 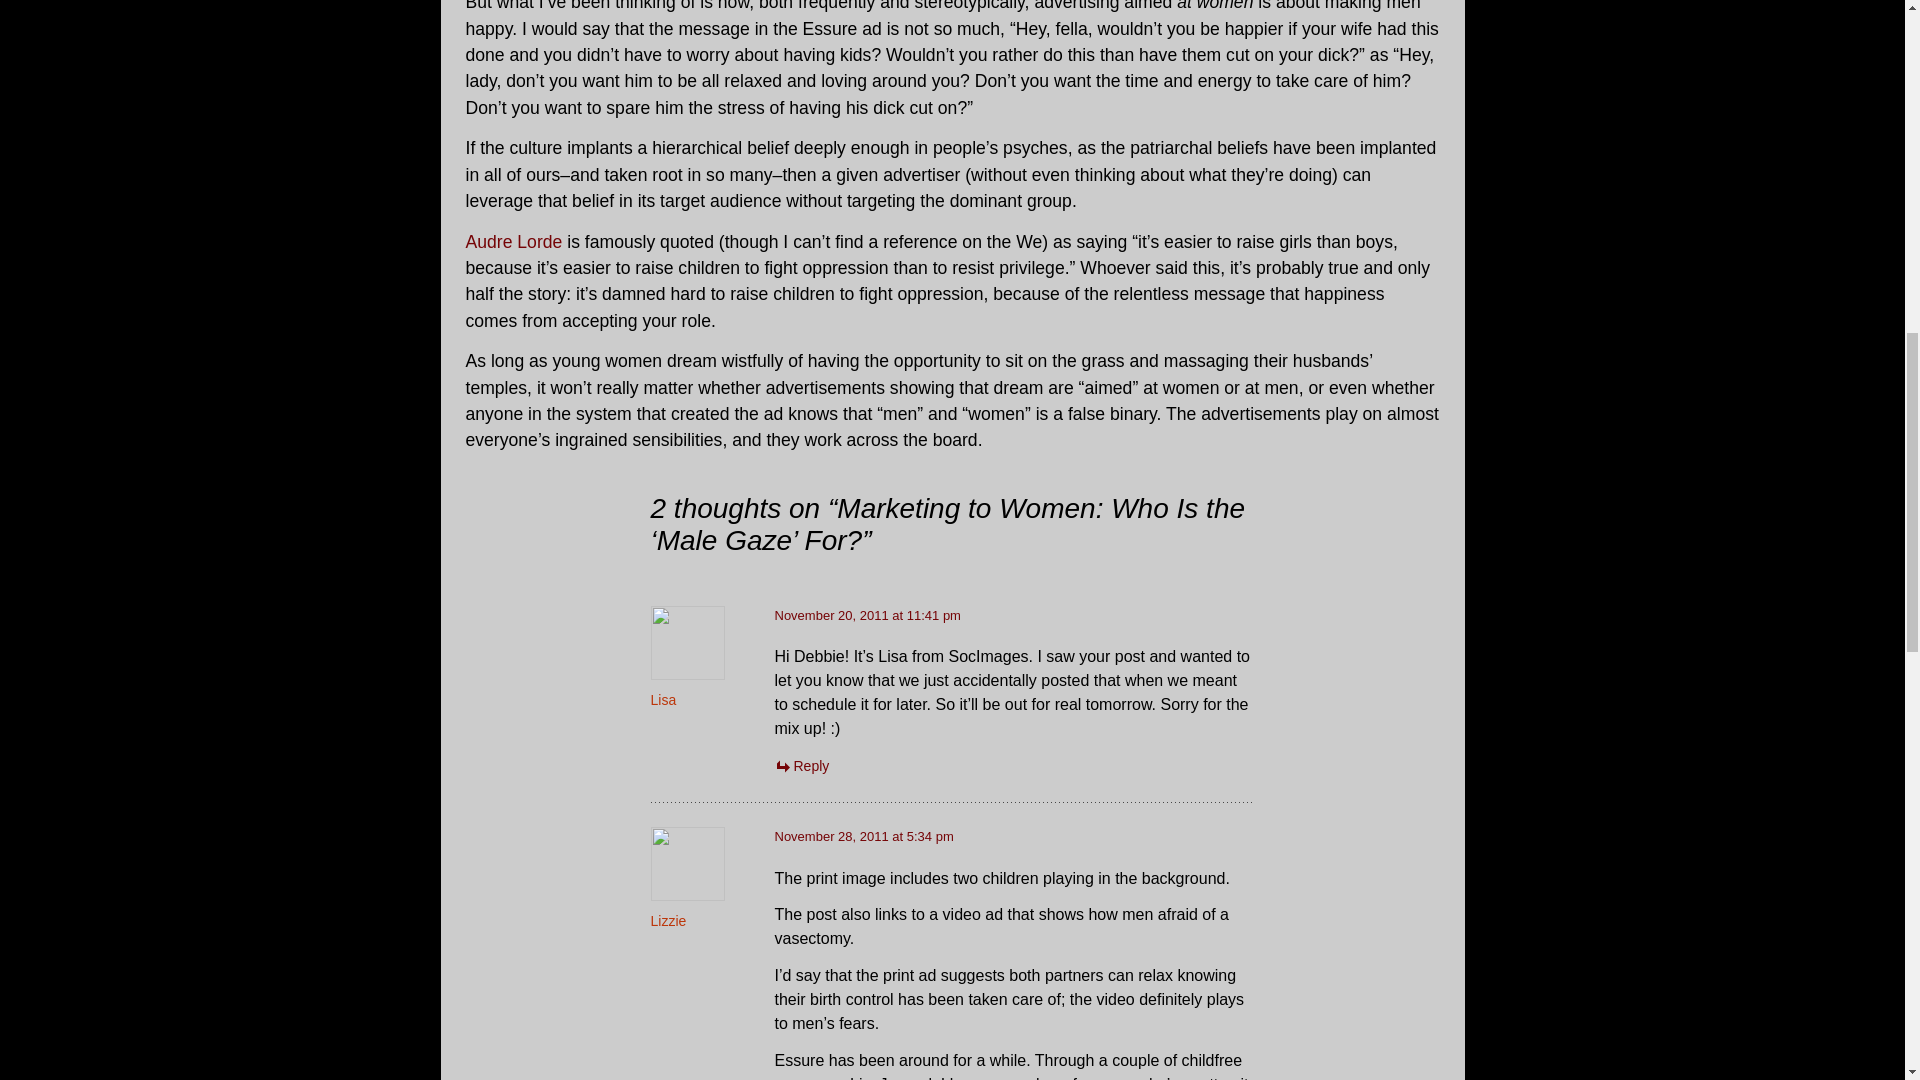 What do you see at coordinates (514, 242) in the screenshot?
I see `Audre Lorde` at bounding box center [514, 242].